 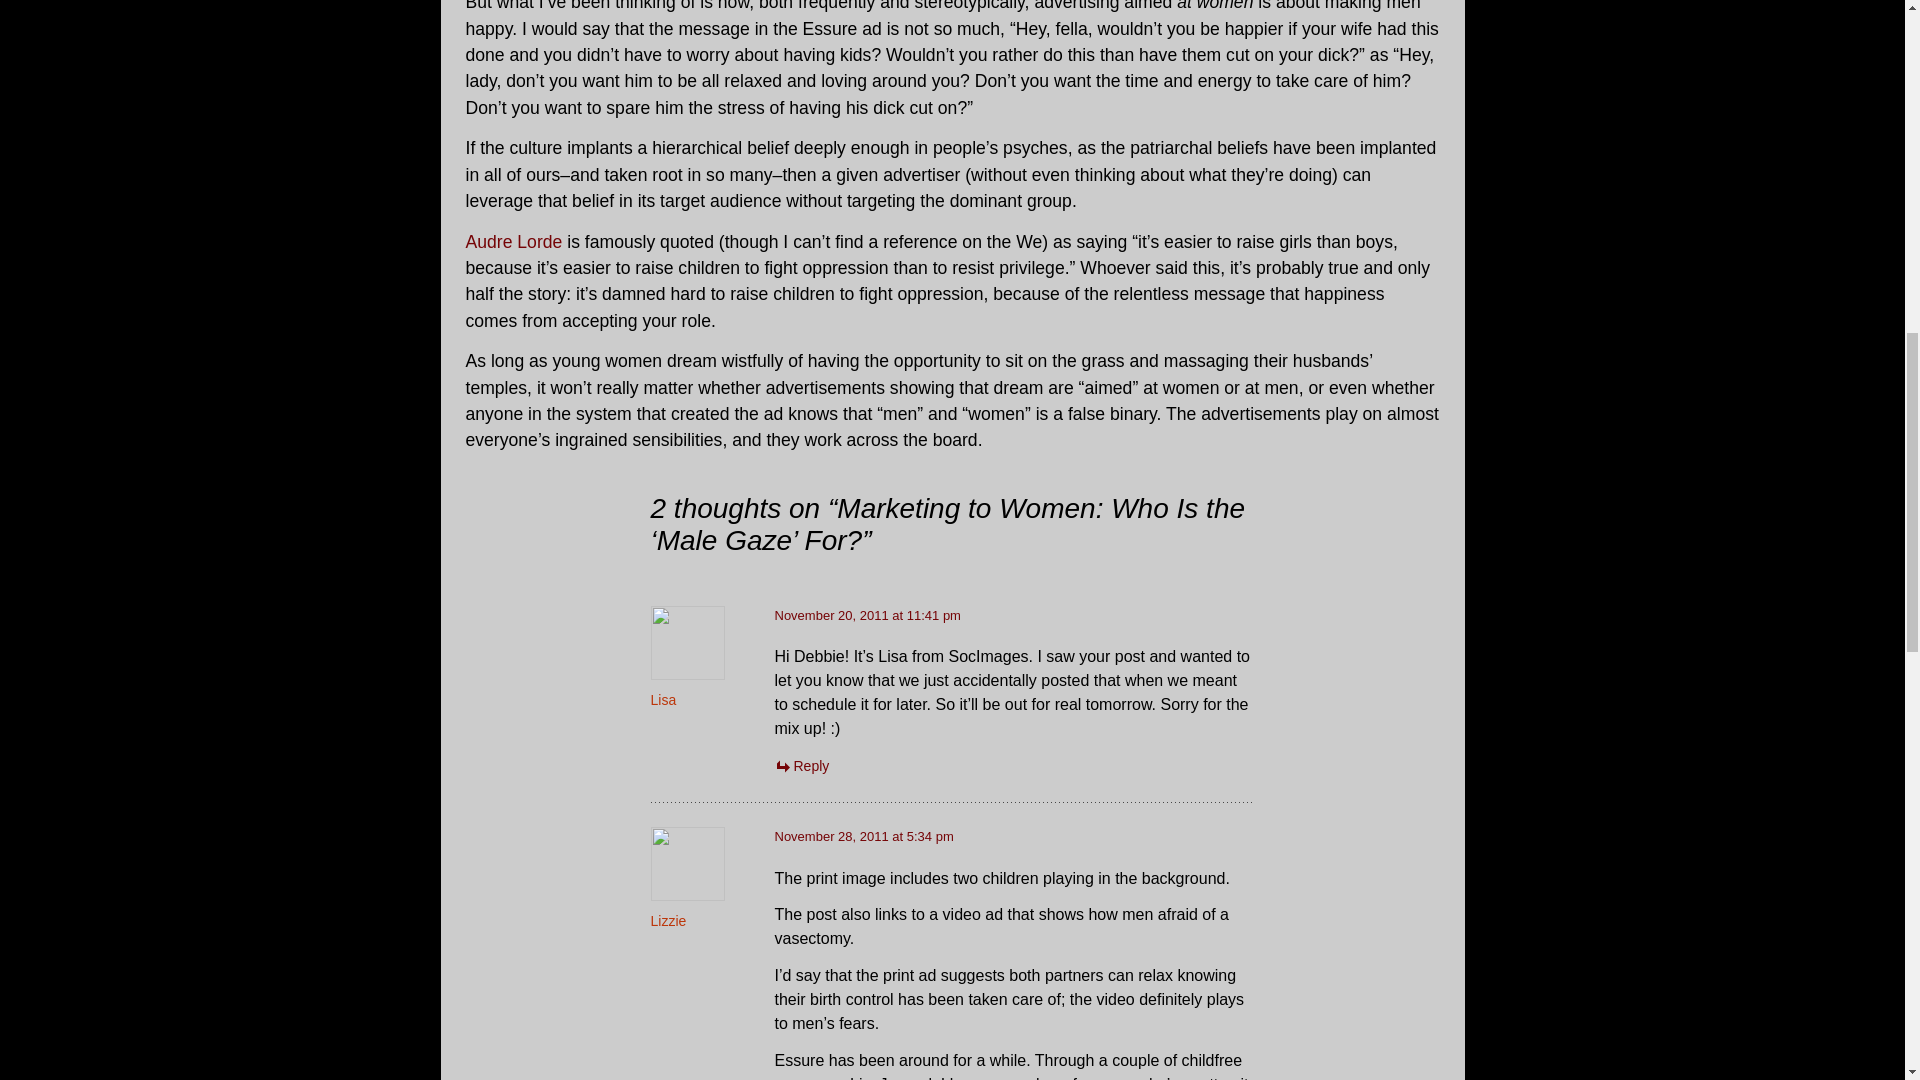 What do you see at coordinates (514, 242) in the screenshot?
I see `Audre Lorde` at bounding box center [514, 242].